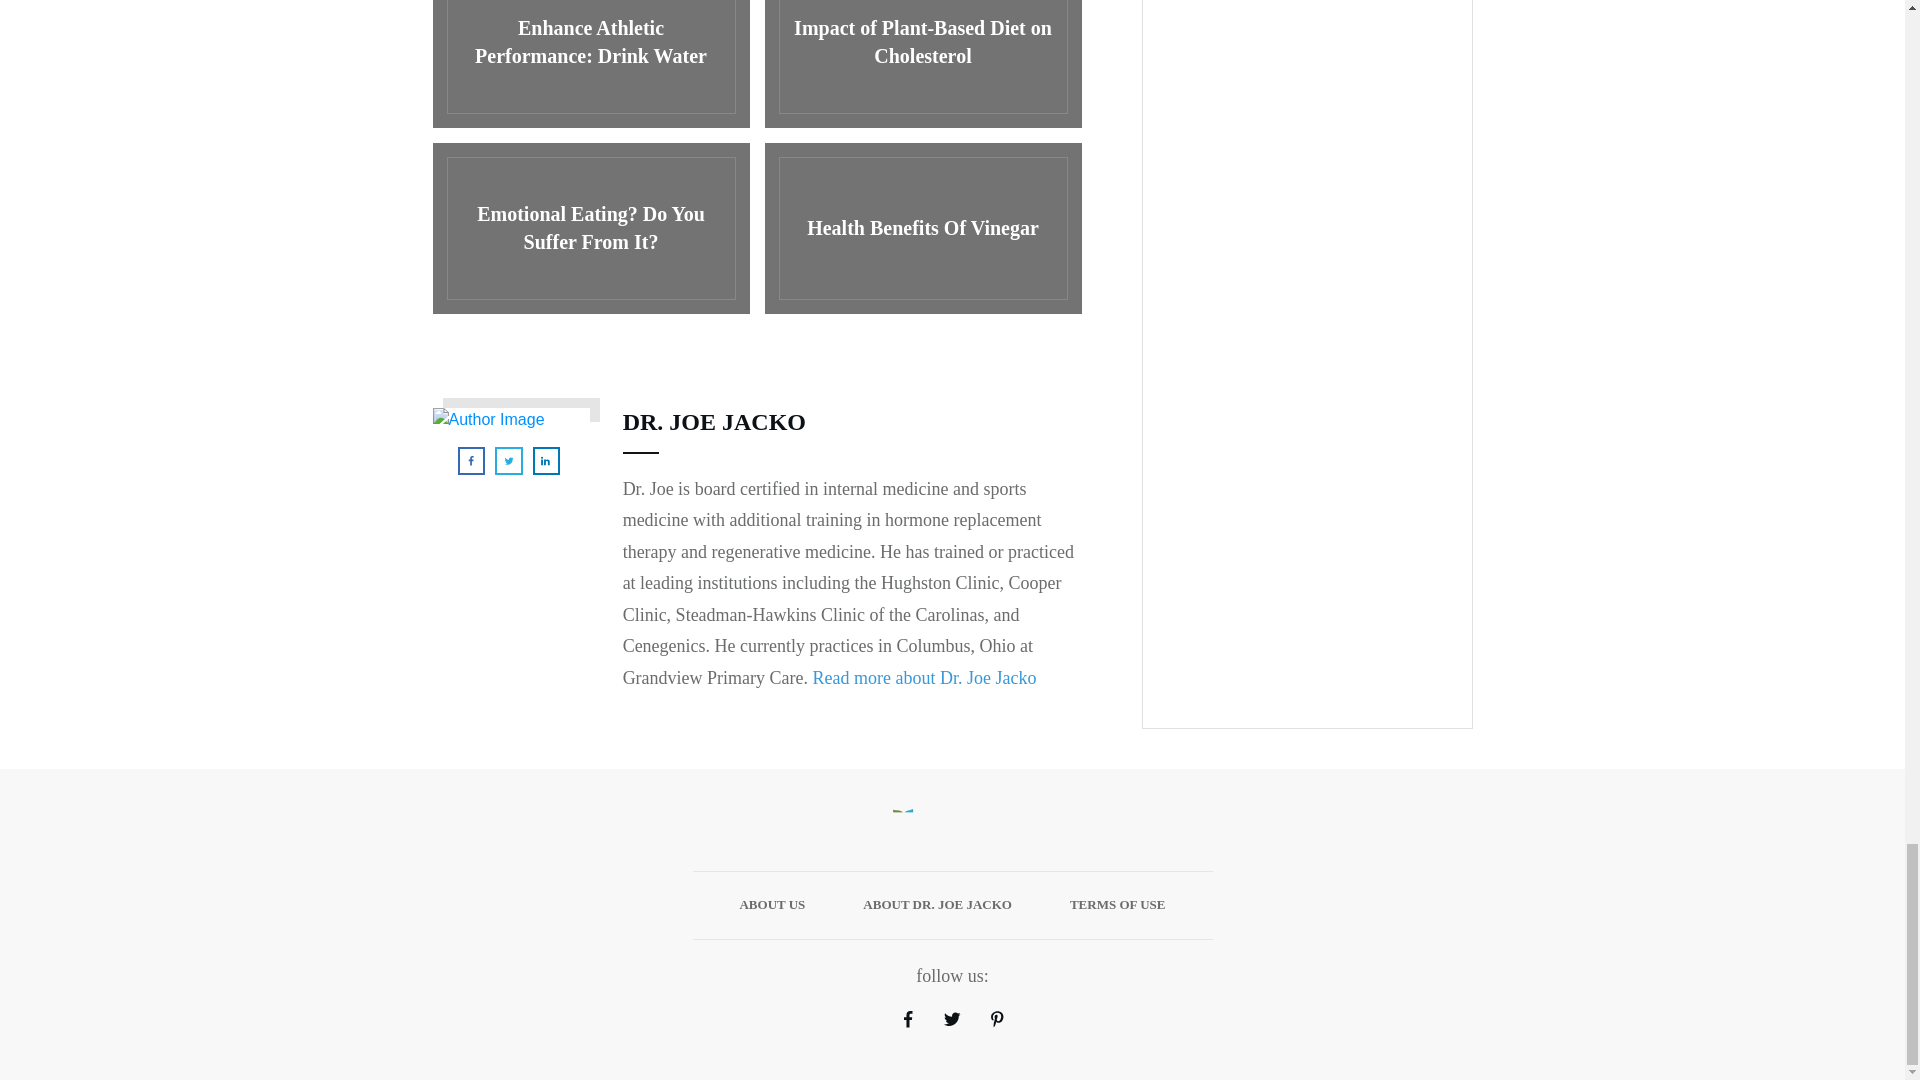 This screenshot has height=1080, width=1920. Describe the element at coordinates (924, 678) in the screenshot. I see `Read more about Dr. Joe Jacko` at that location.